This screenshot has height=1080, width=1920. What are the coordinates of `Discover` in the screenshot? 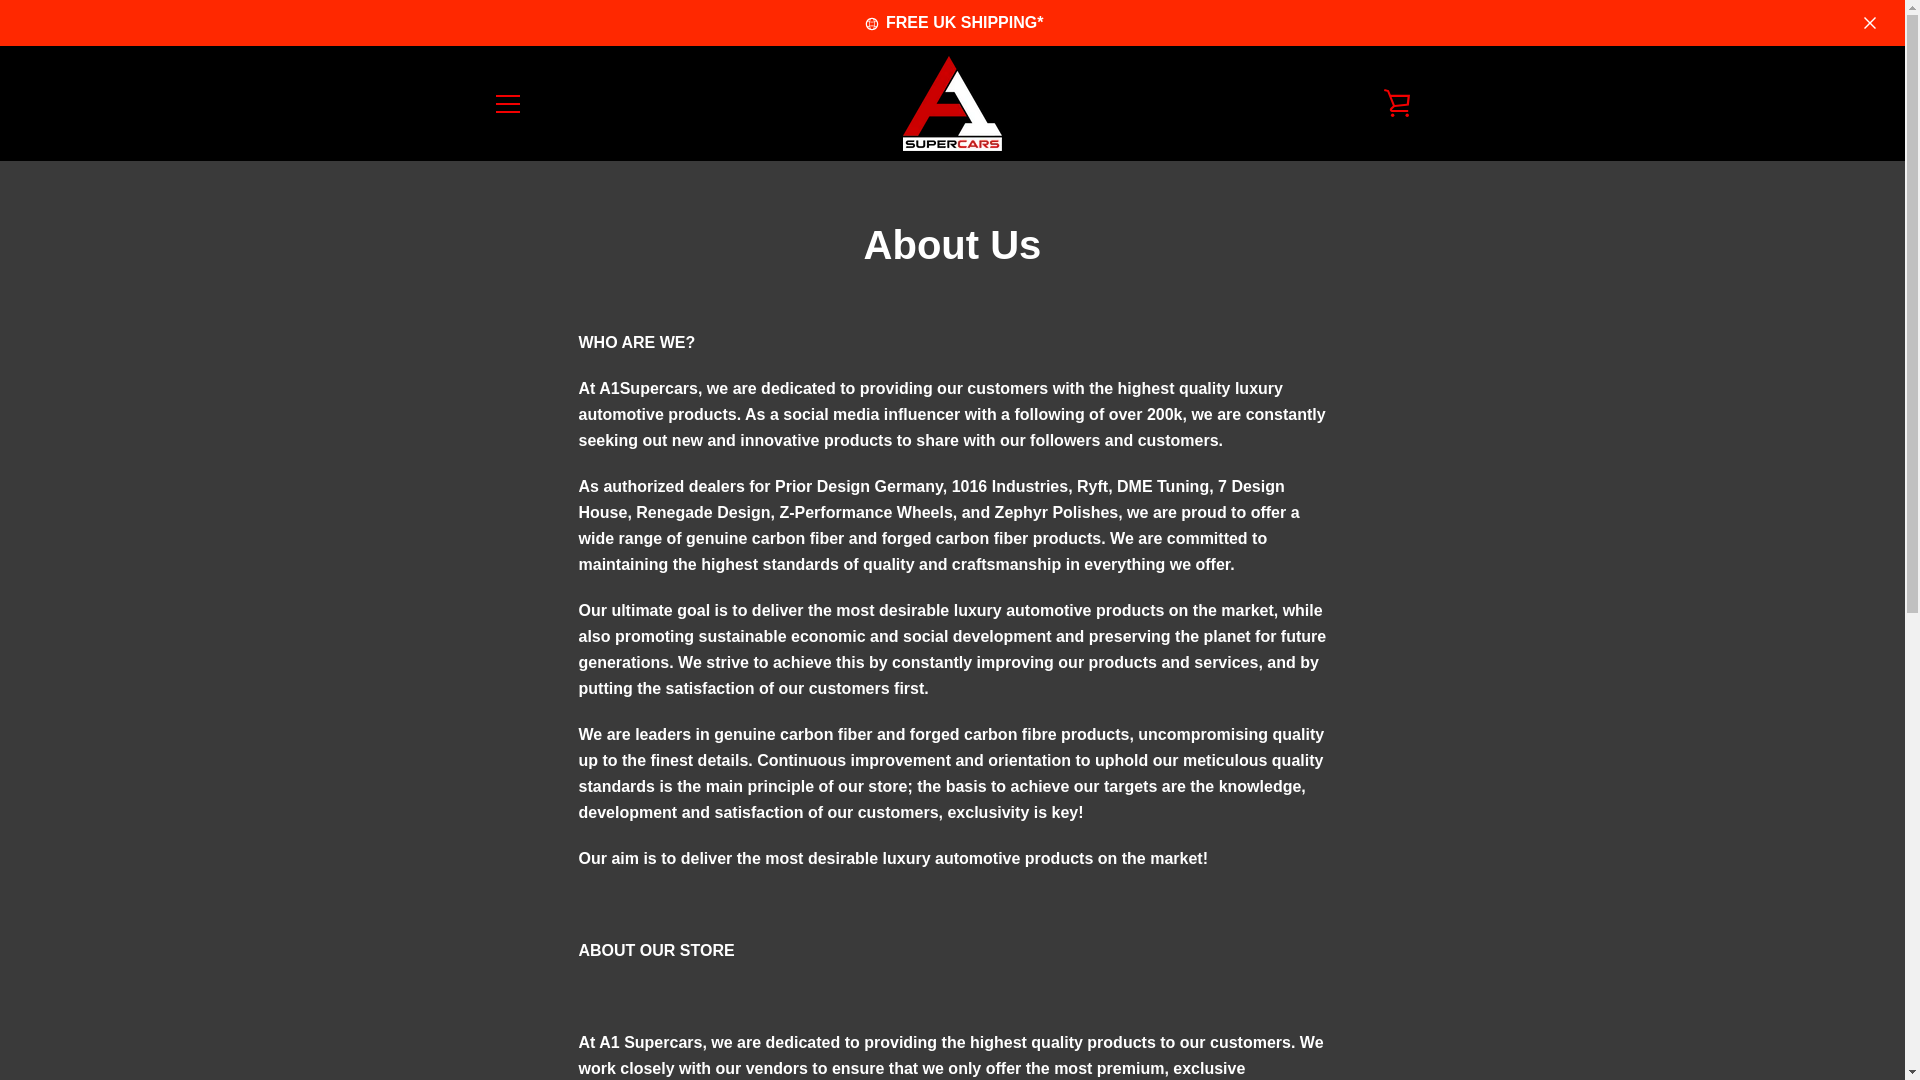 It's located at (1303, 995).